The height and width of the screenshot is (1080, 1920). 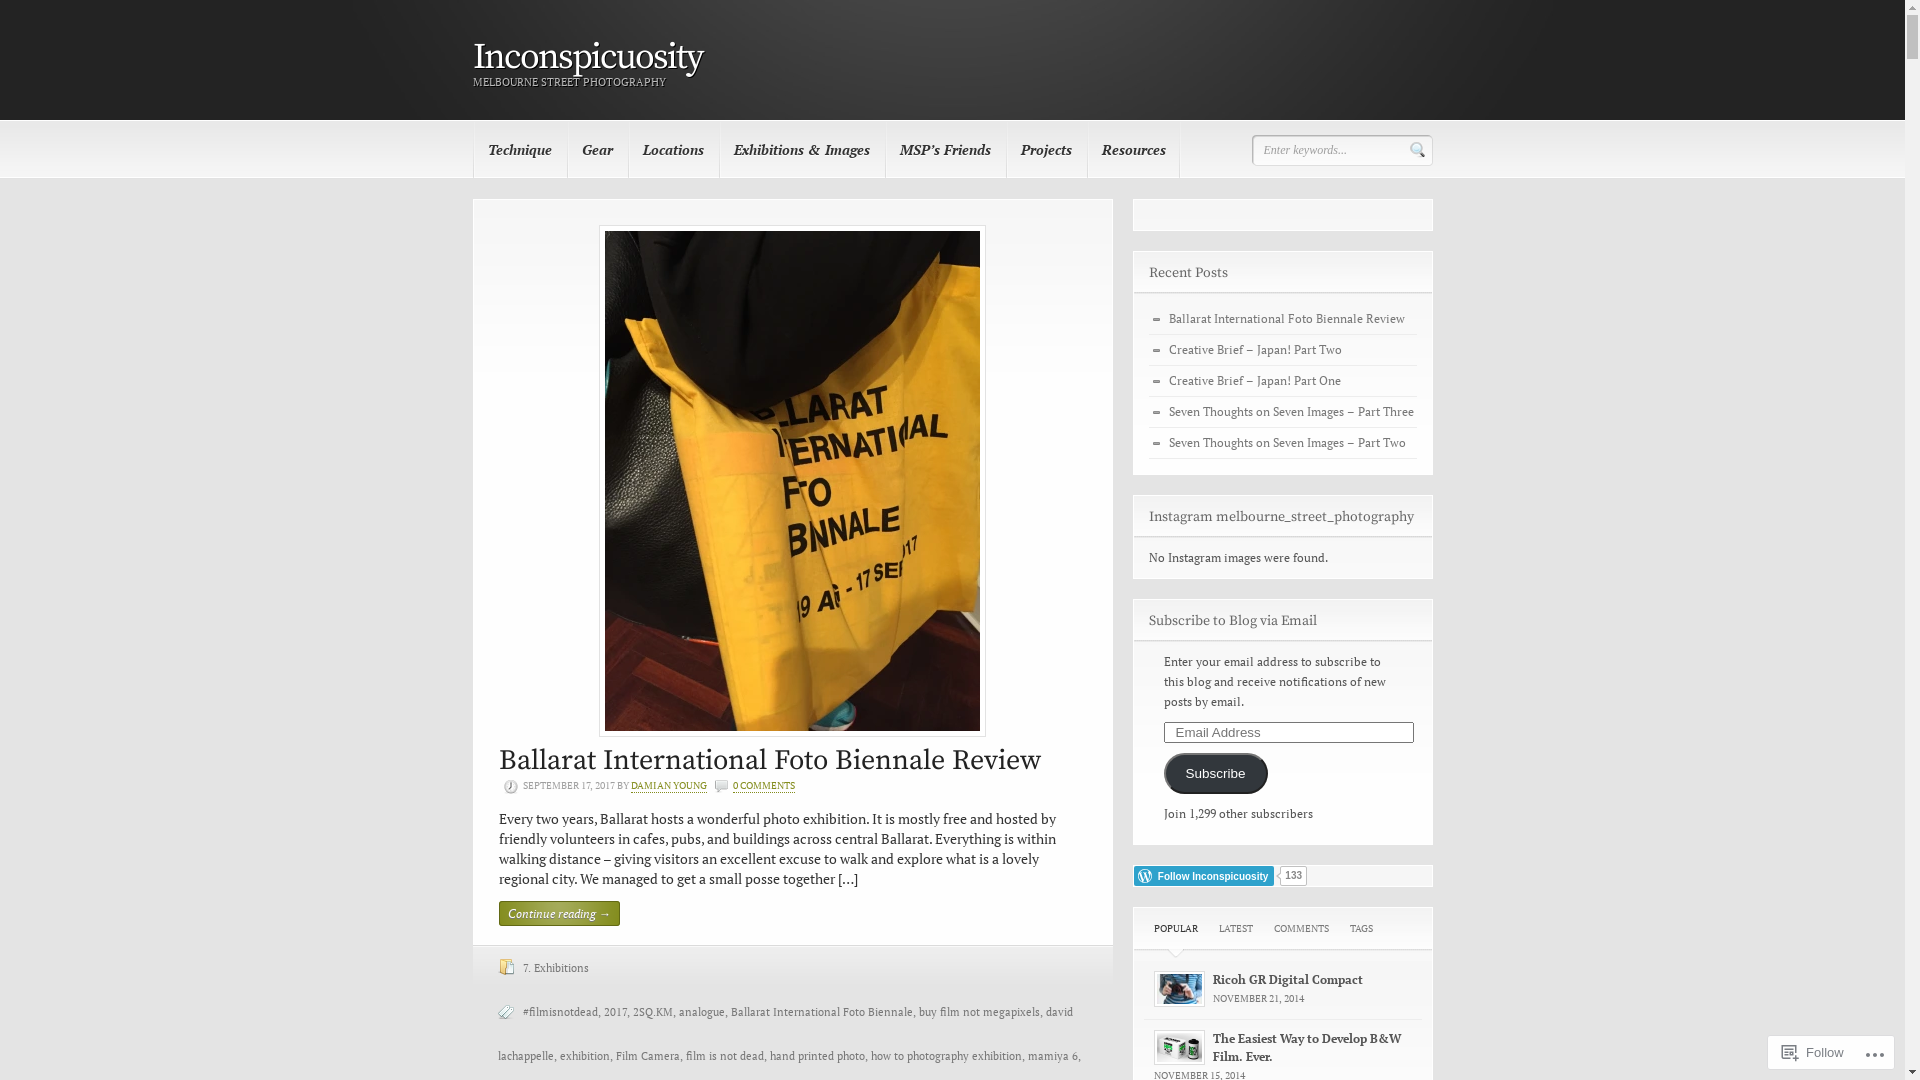 I want to click on Ballarat International Foto Biennale Review, so click(x=1286, y=318).